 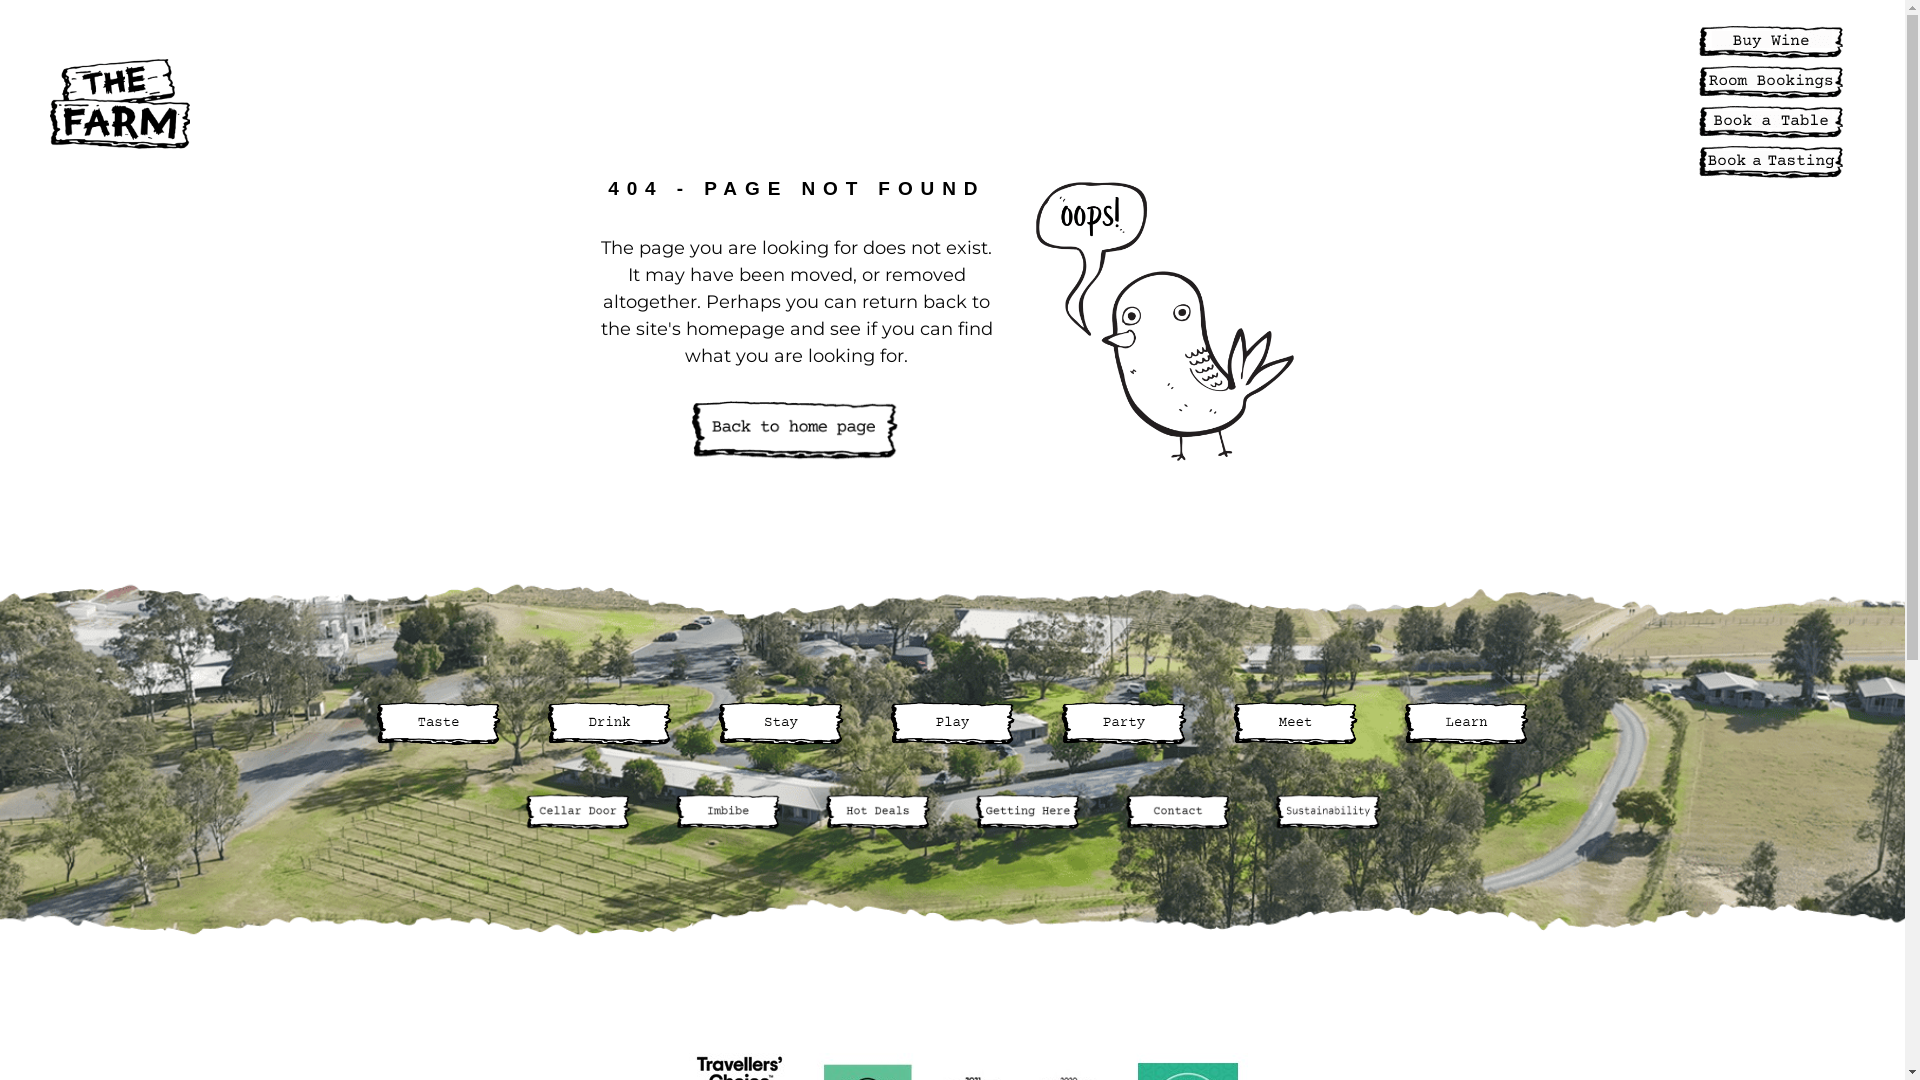 I want to click on PARTY, so click(x=708, y=102).